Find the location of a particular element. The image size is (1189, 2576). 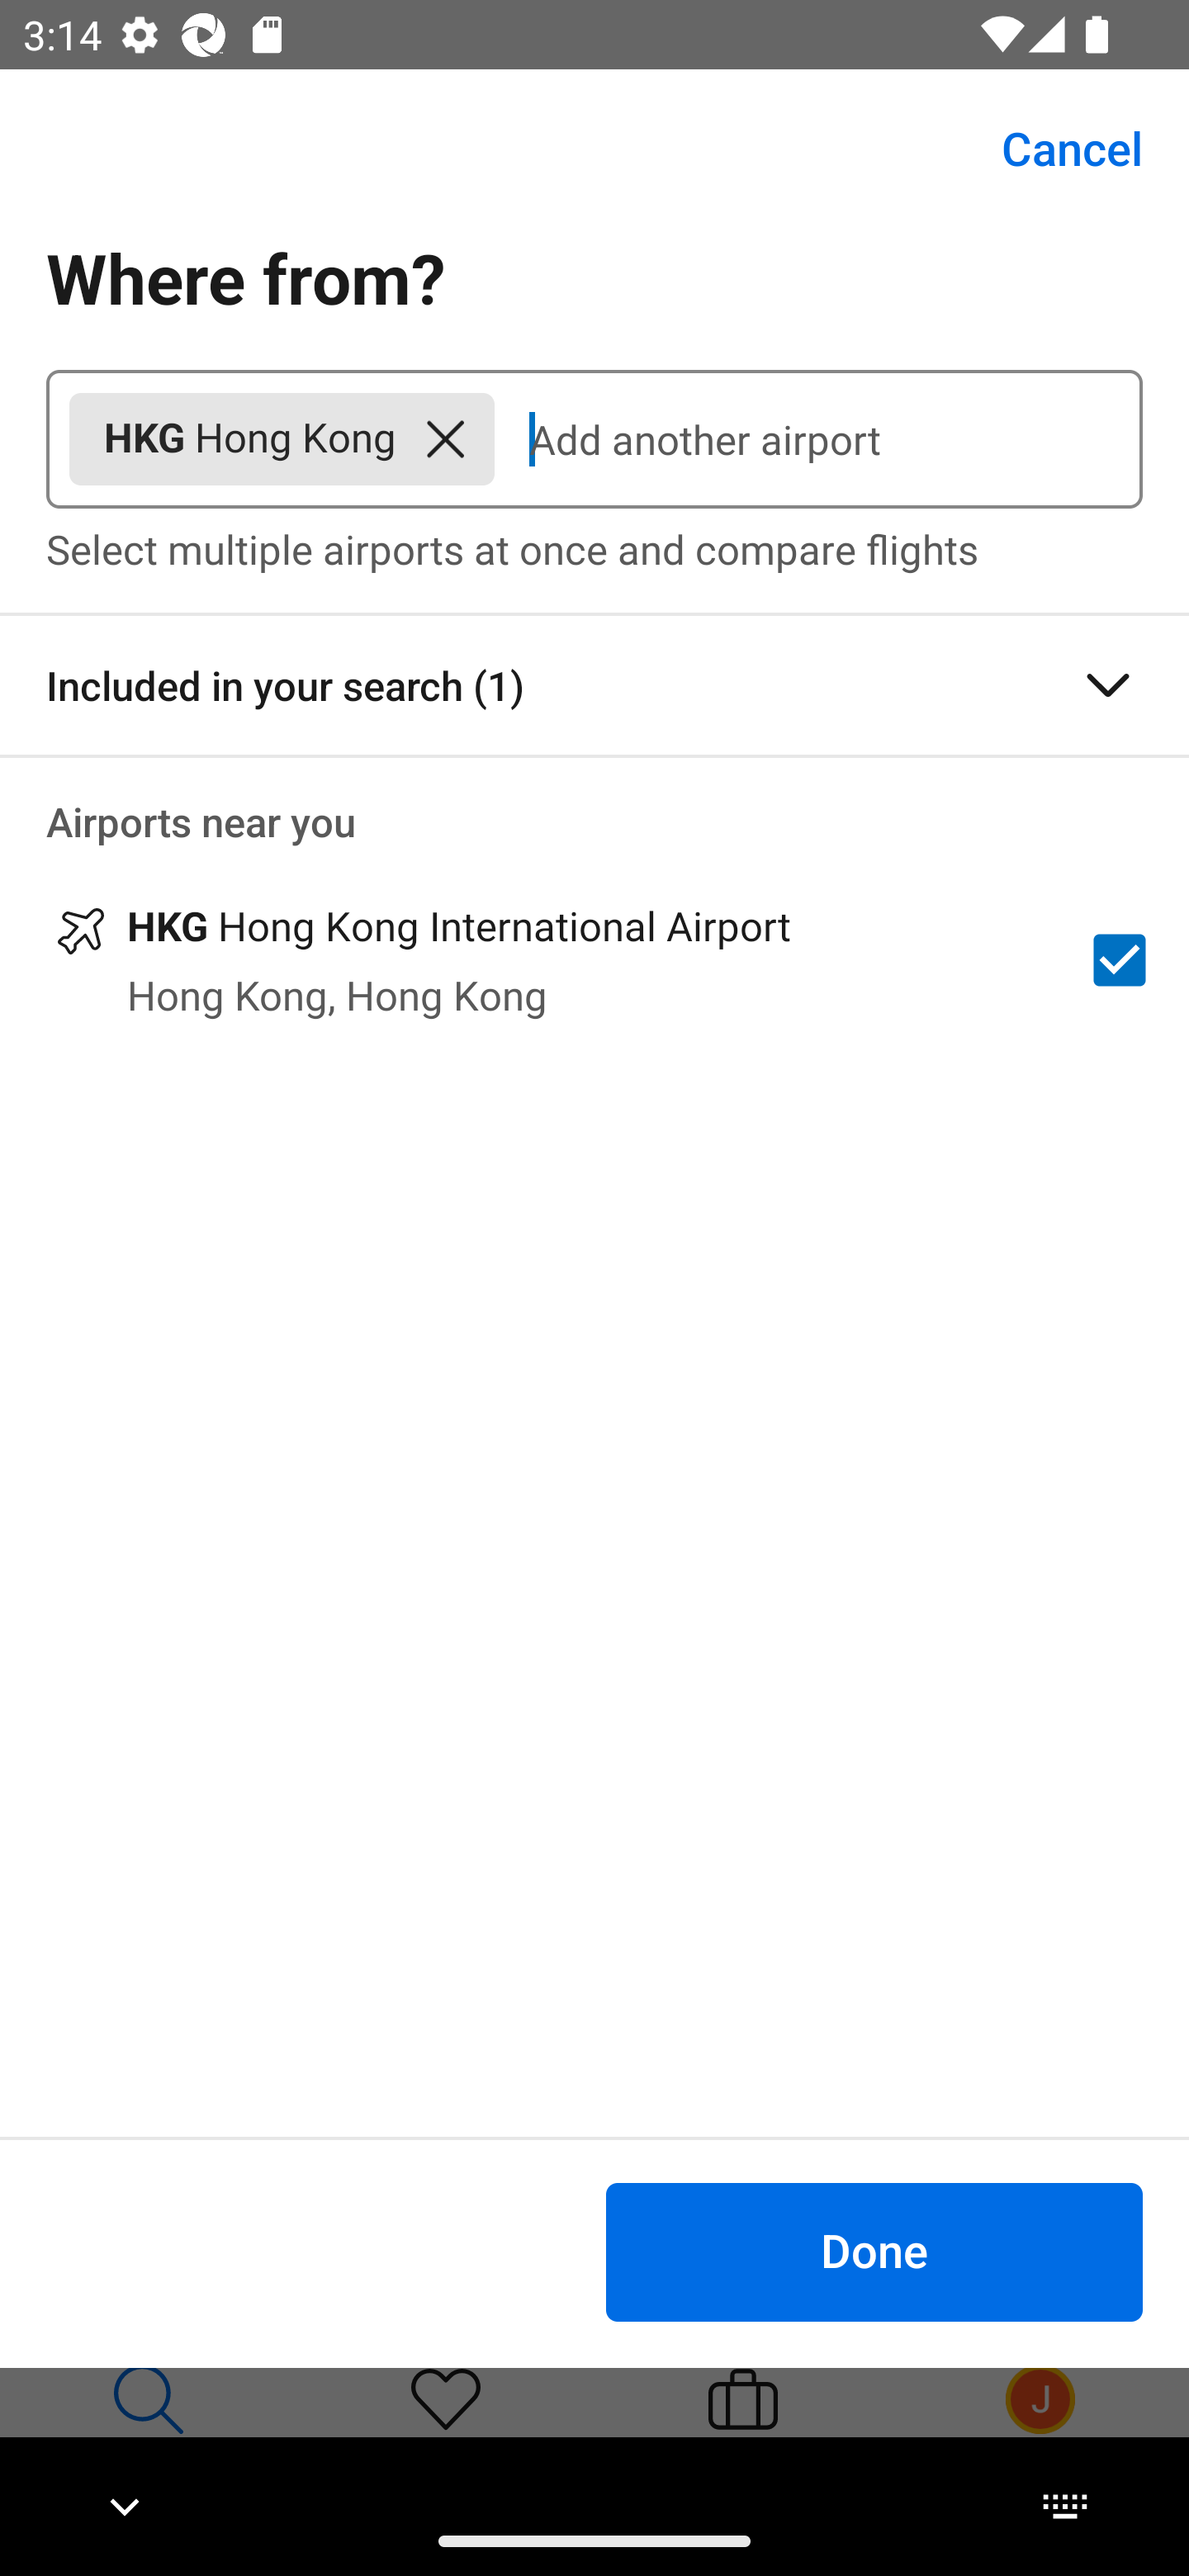

Done is located at coordinates (874, 2251).